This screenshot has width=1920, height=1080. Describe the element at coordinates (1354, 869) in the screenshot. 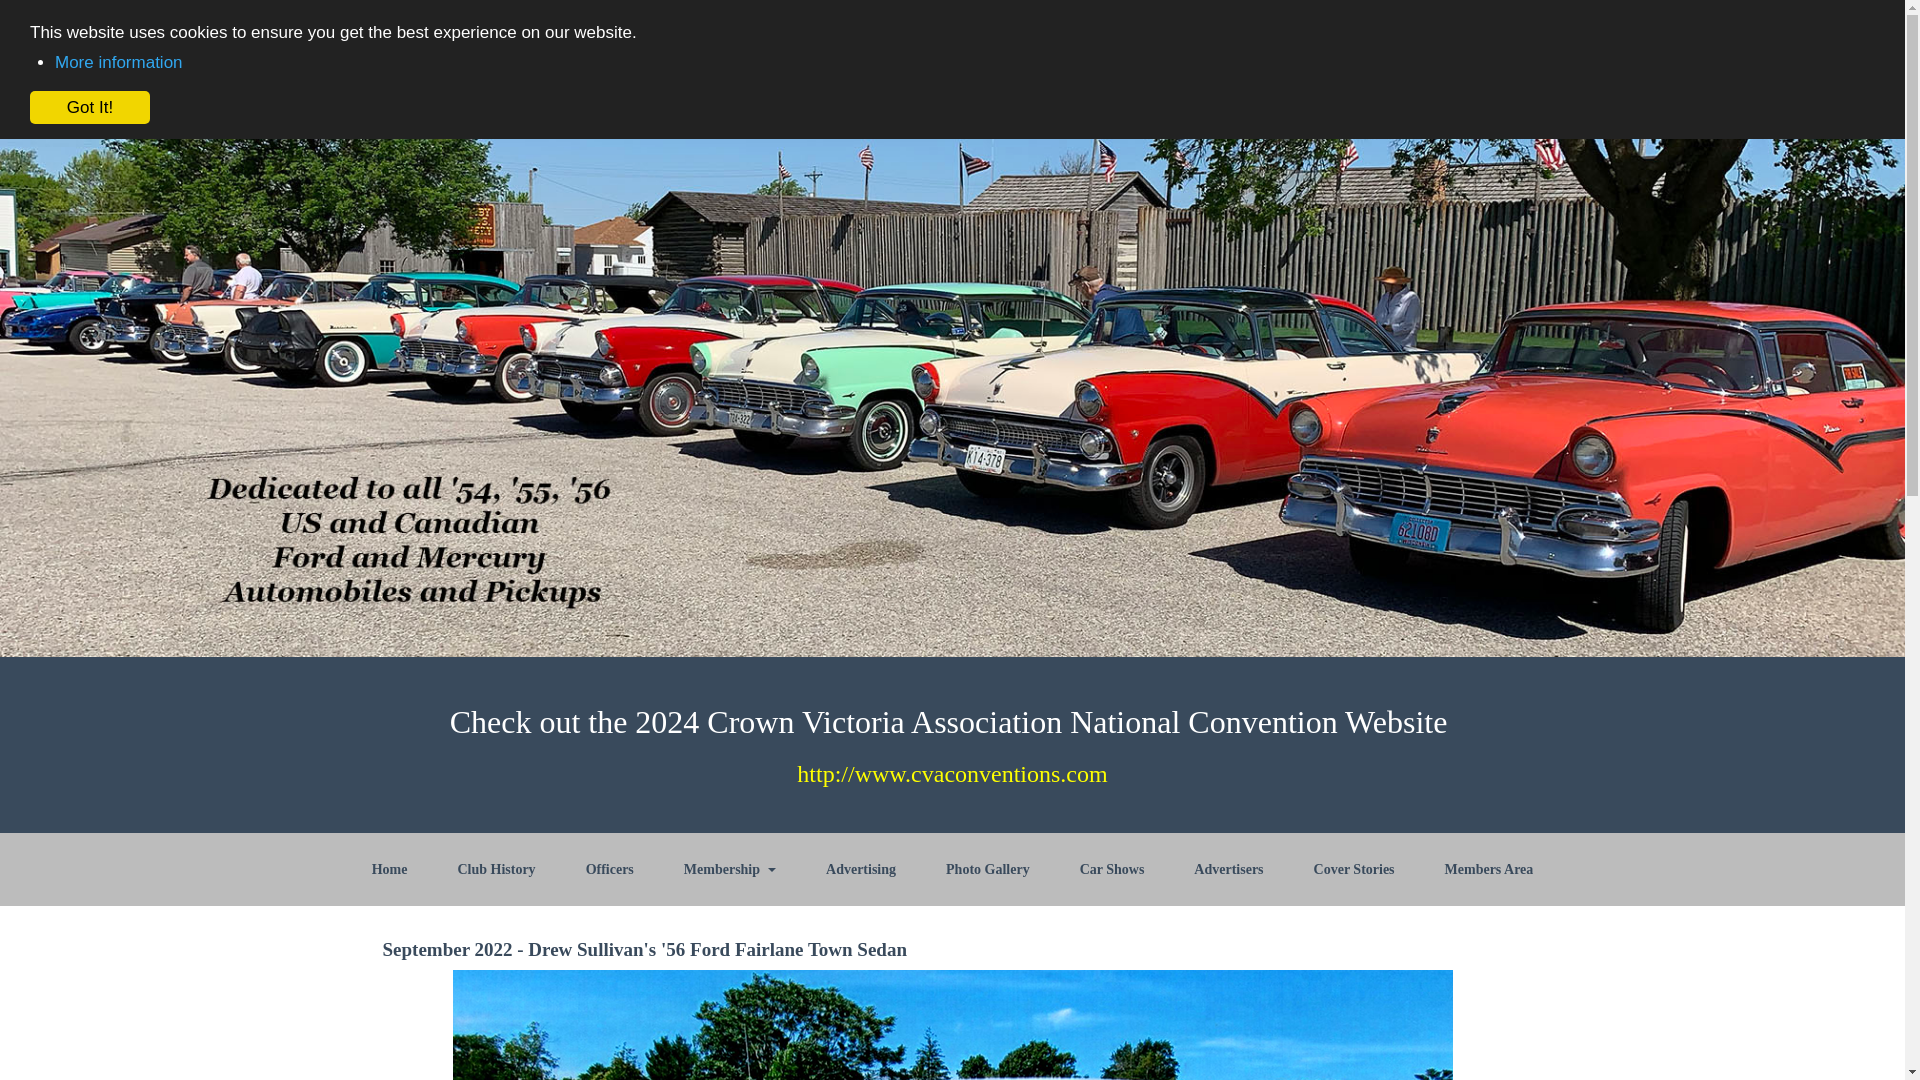

I see `Cover Stories` at that location.